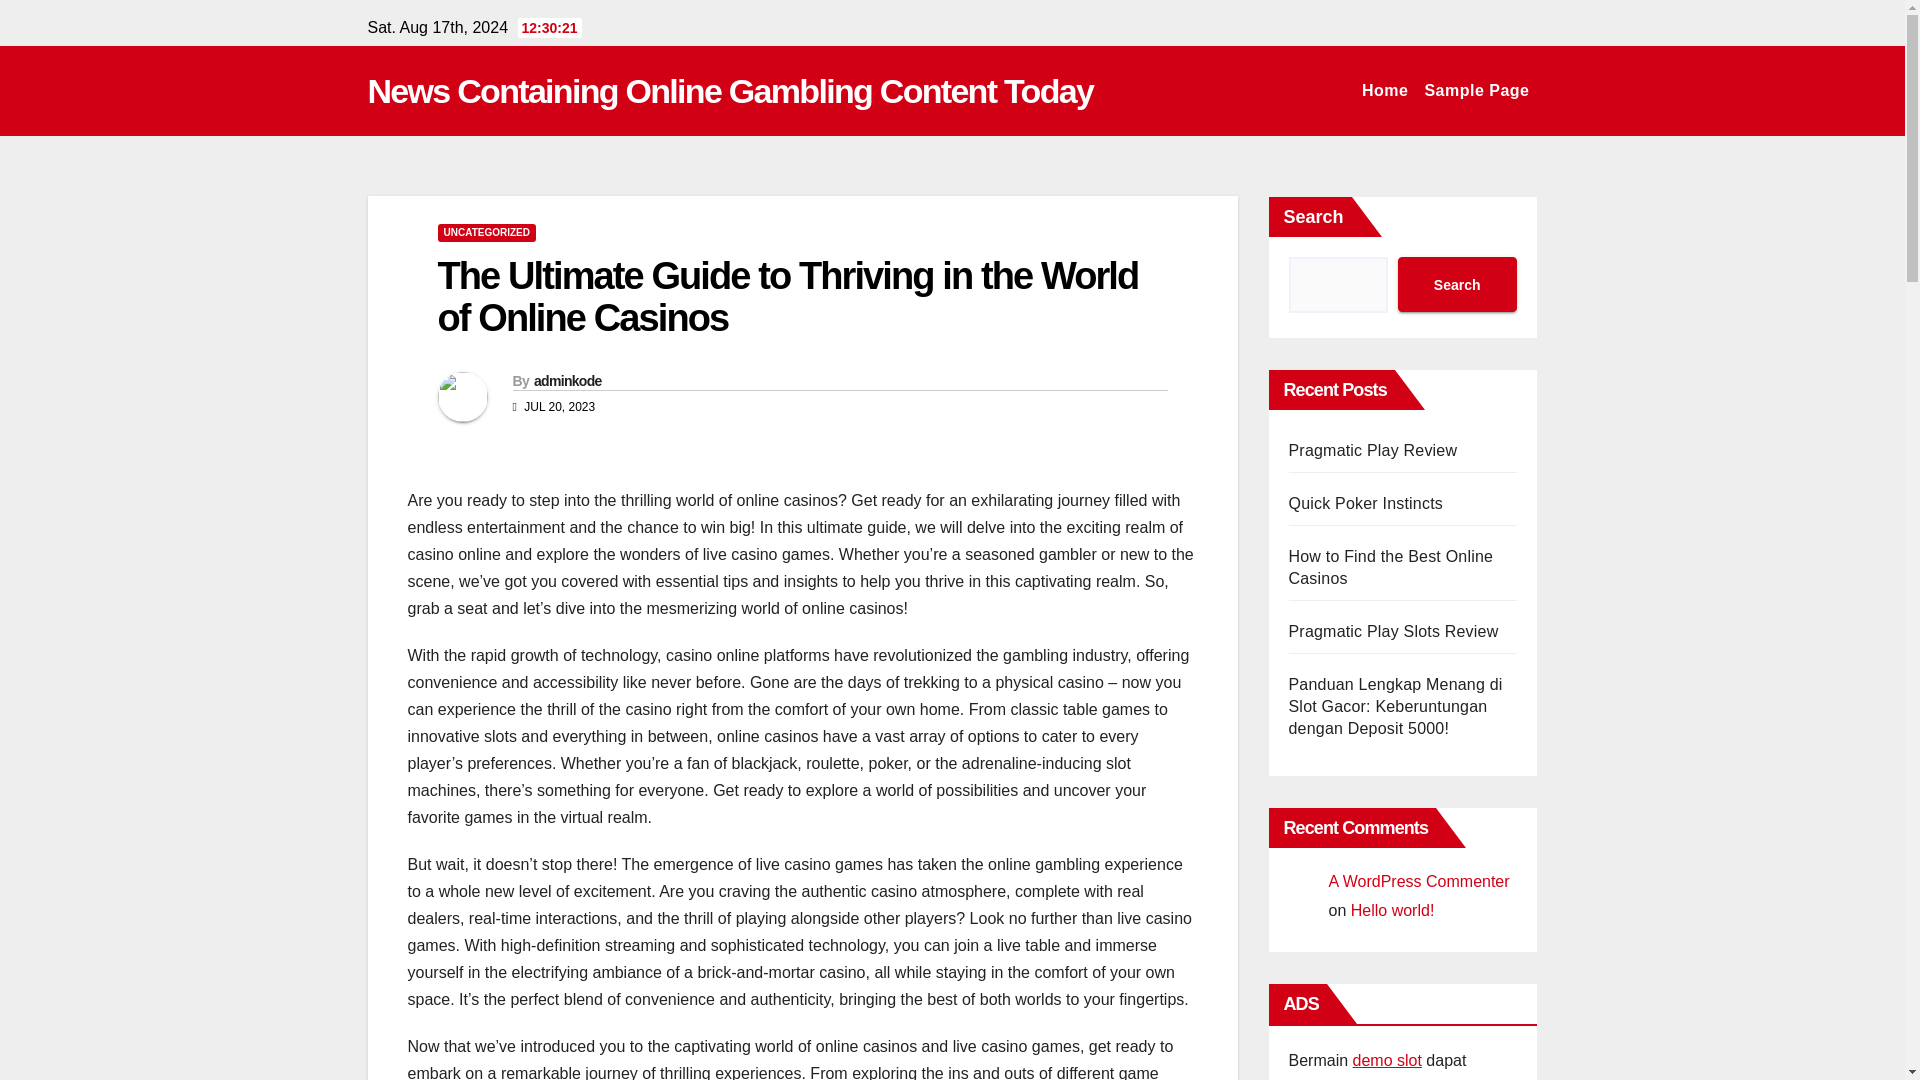 This screenshot has height=1080, width=1920. Describe the element at coordinates (1364, 502) in the screenshot. I see `Quick Poker Instincts` at that location.